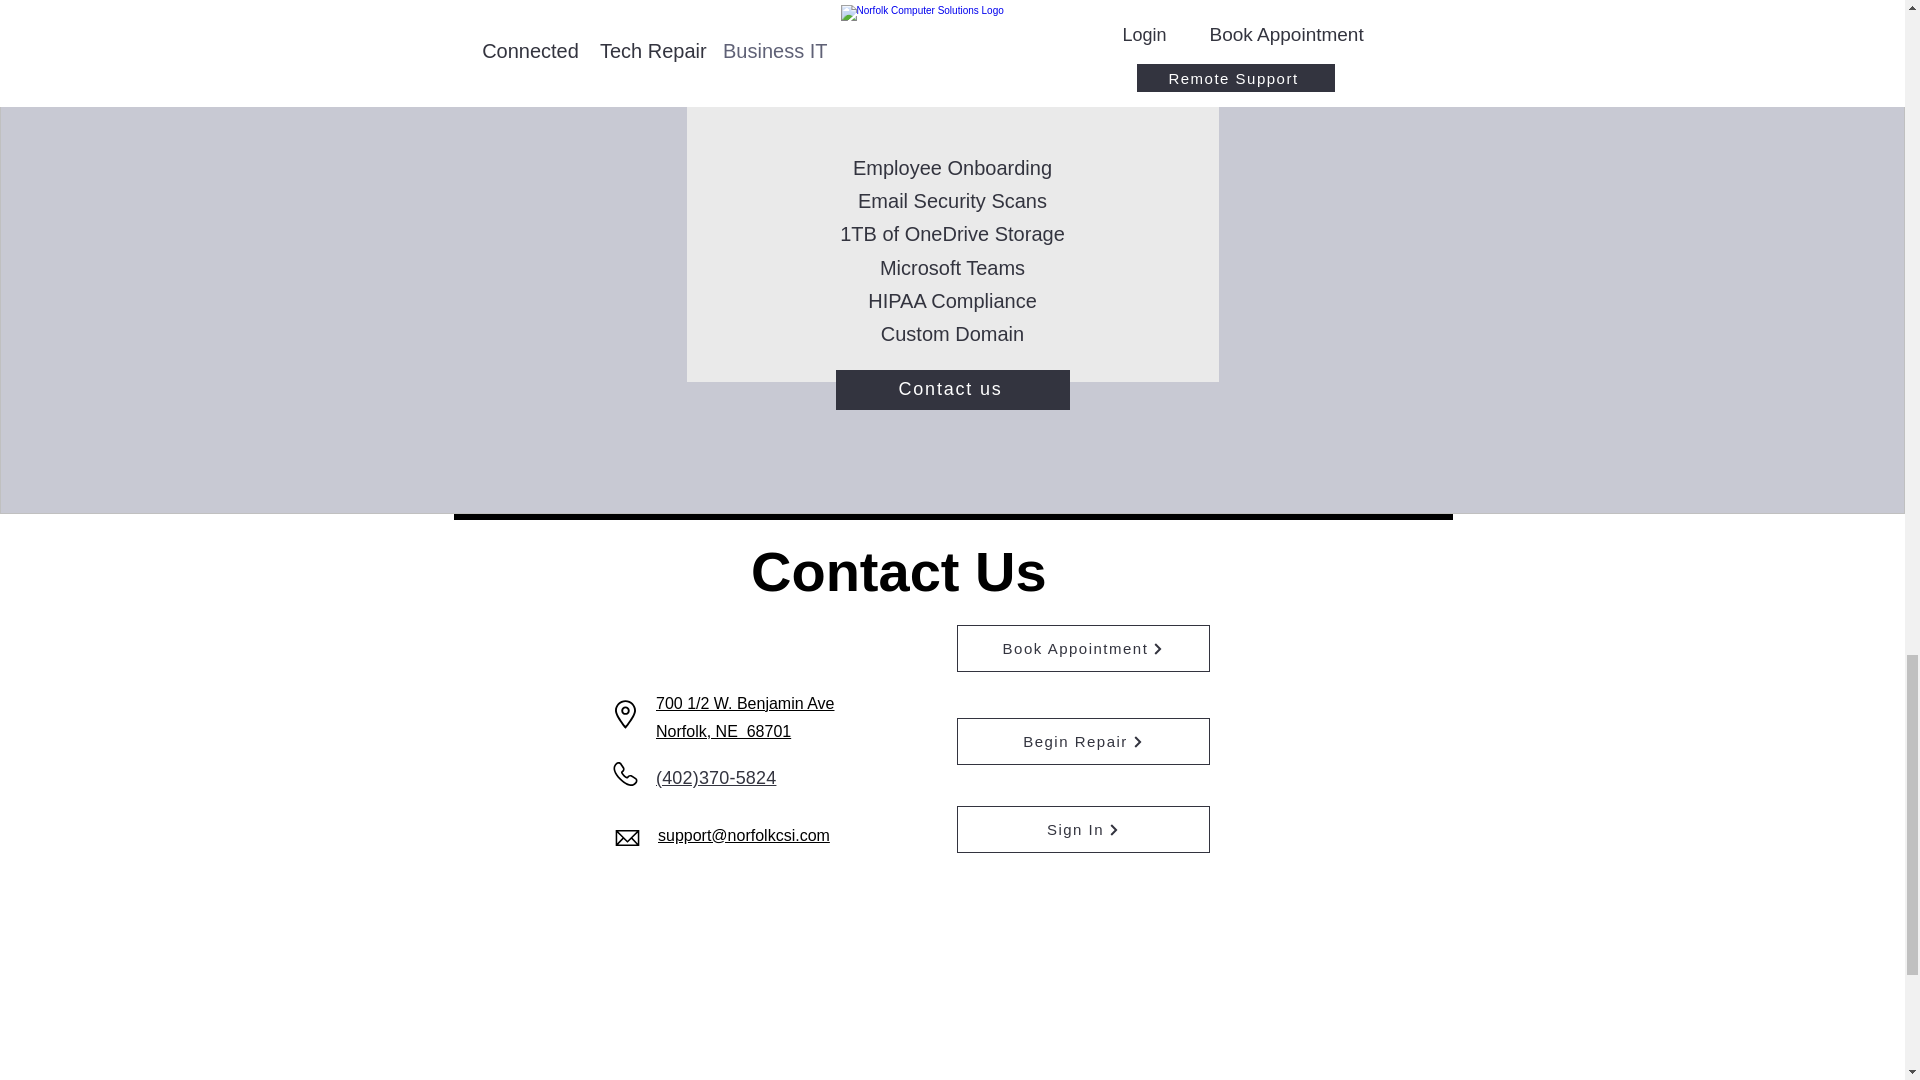 This screenshot has height=1080, width=1920. Describe the element at coordinates (1082, 648) in the screenshot. I see `Book Appointment` at that location.